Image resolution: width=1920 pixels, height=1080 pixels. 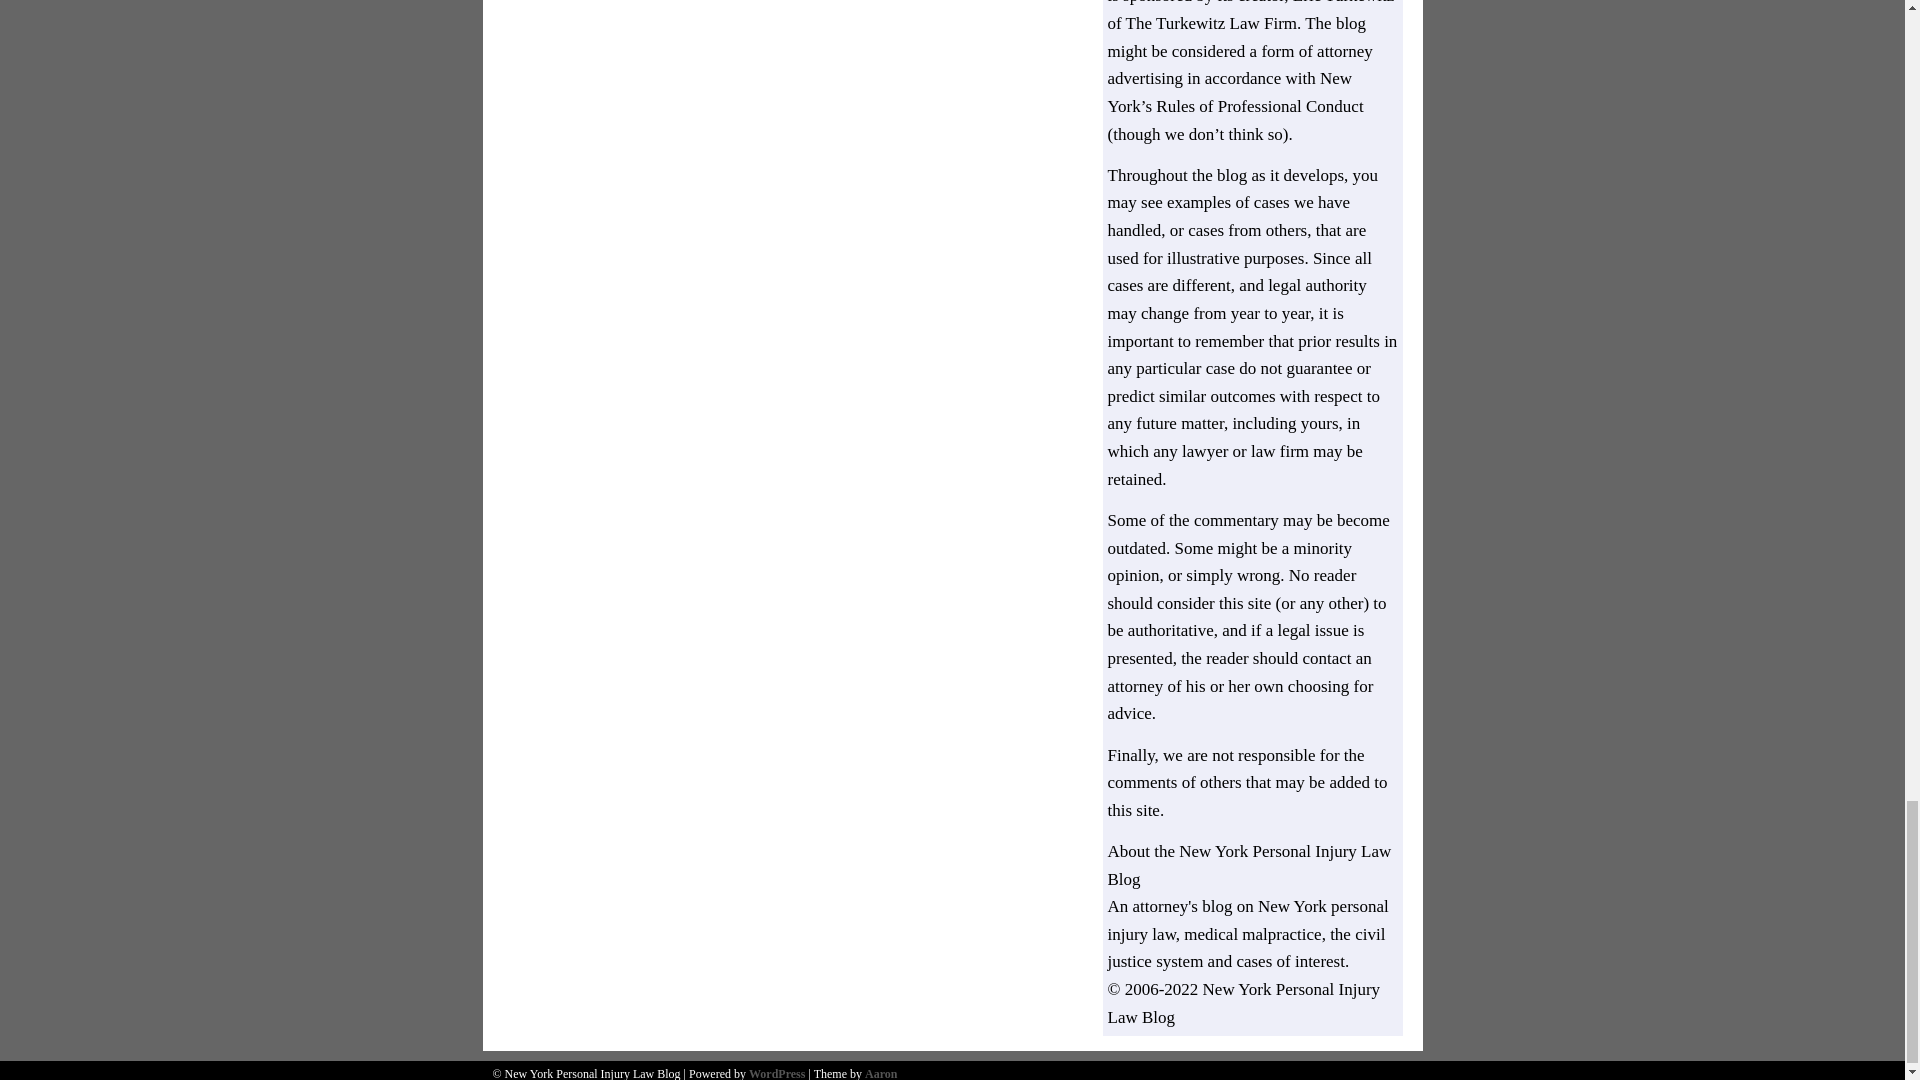 What do you see at coordinates (776, 1074) in the screenshot?
I see `Semantic Personal Publishing Platform` at bounding box center [776, 1074].